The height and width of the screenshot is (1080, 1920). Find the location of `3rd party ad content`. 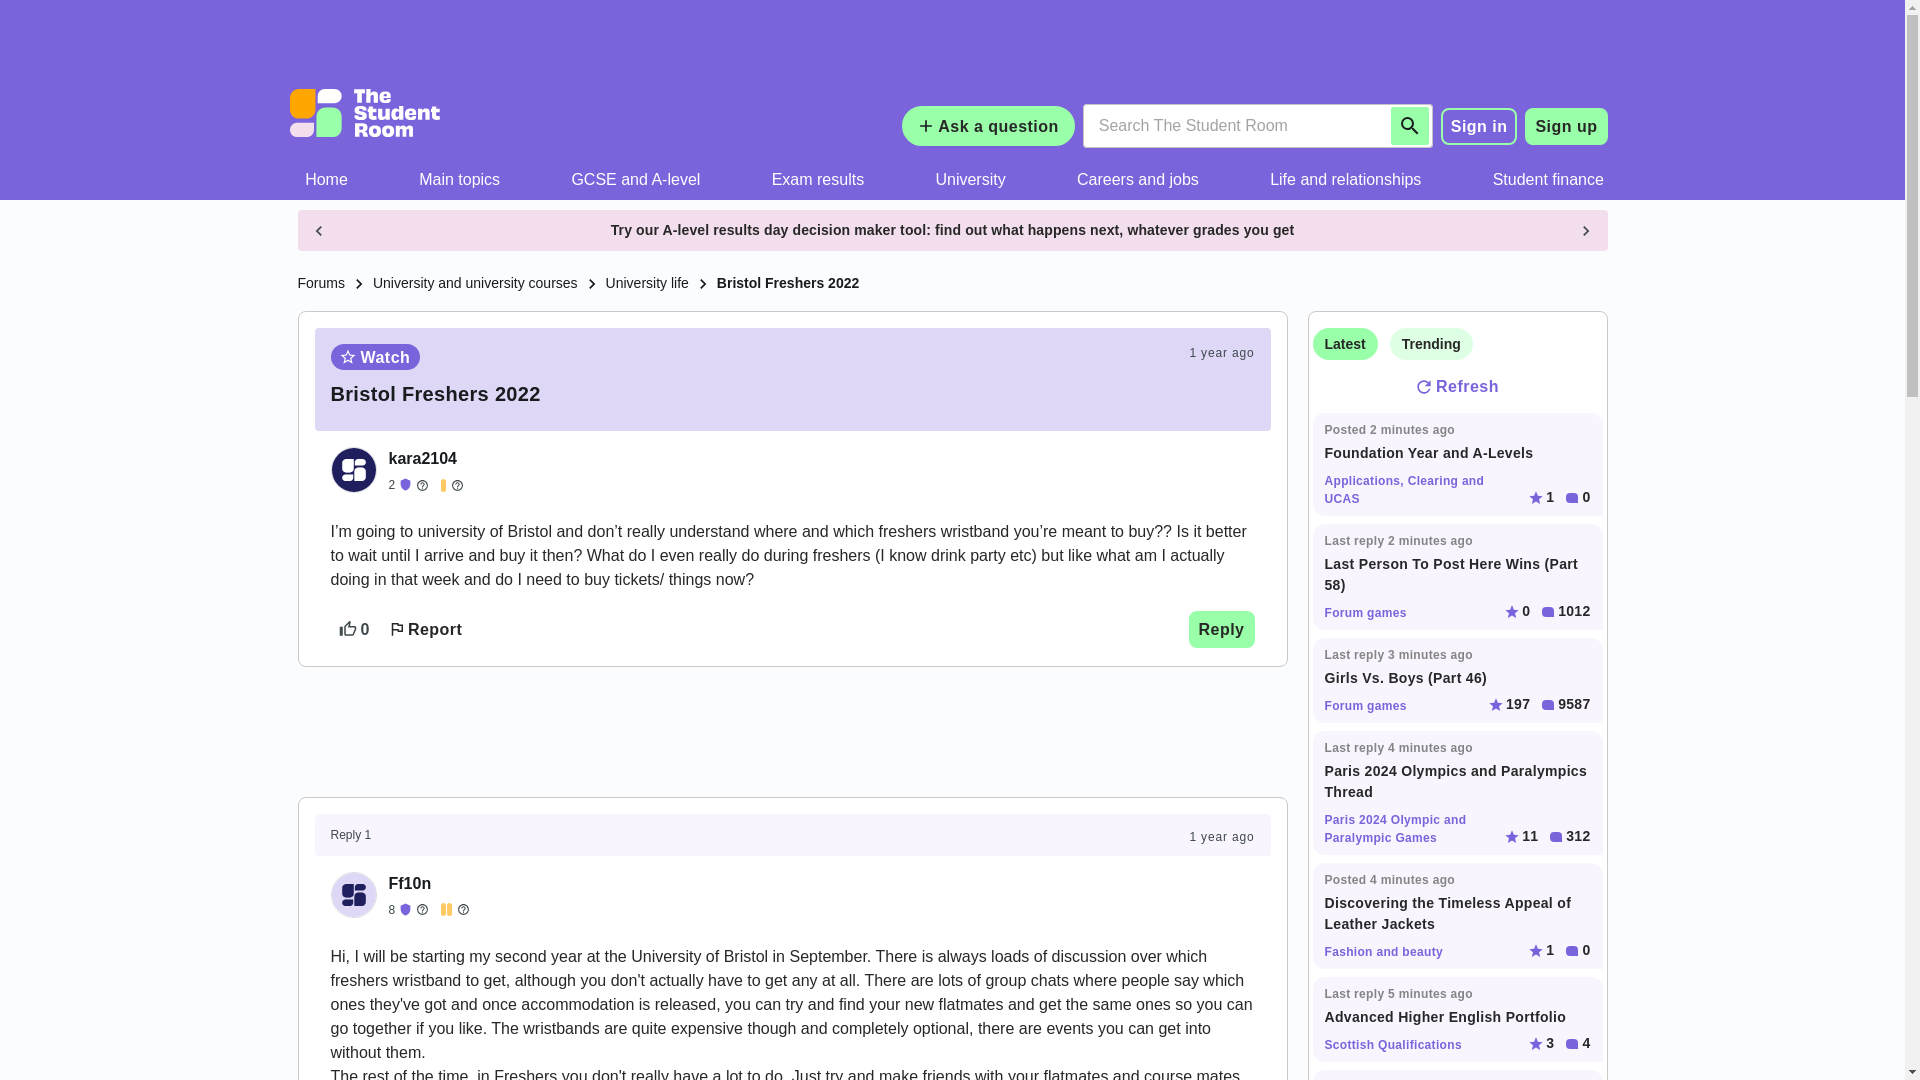

3rd party ad content is located at coordinates (792, 731).